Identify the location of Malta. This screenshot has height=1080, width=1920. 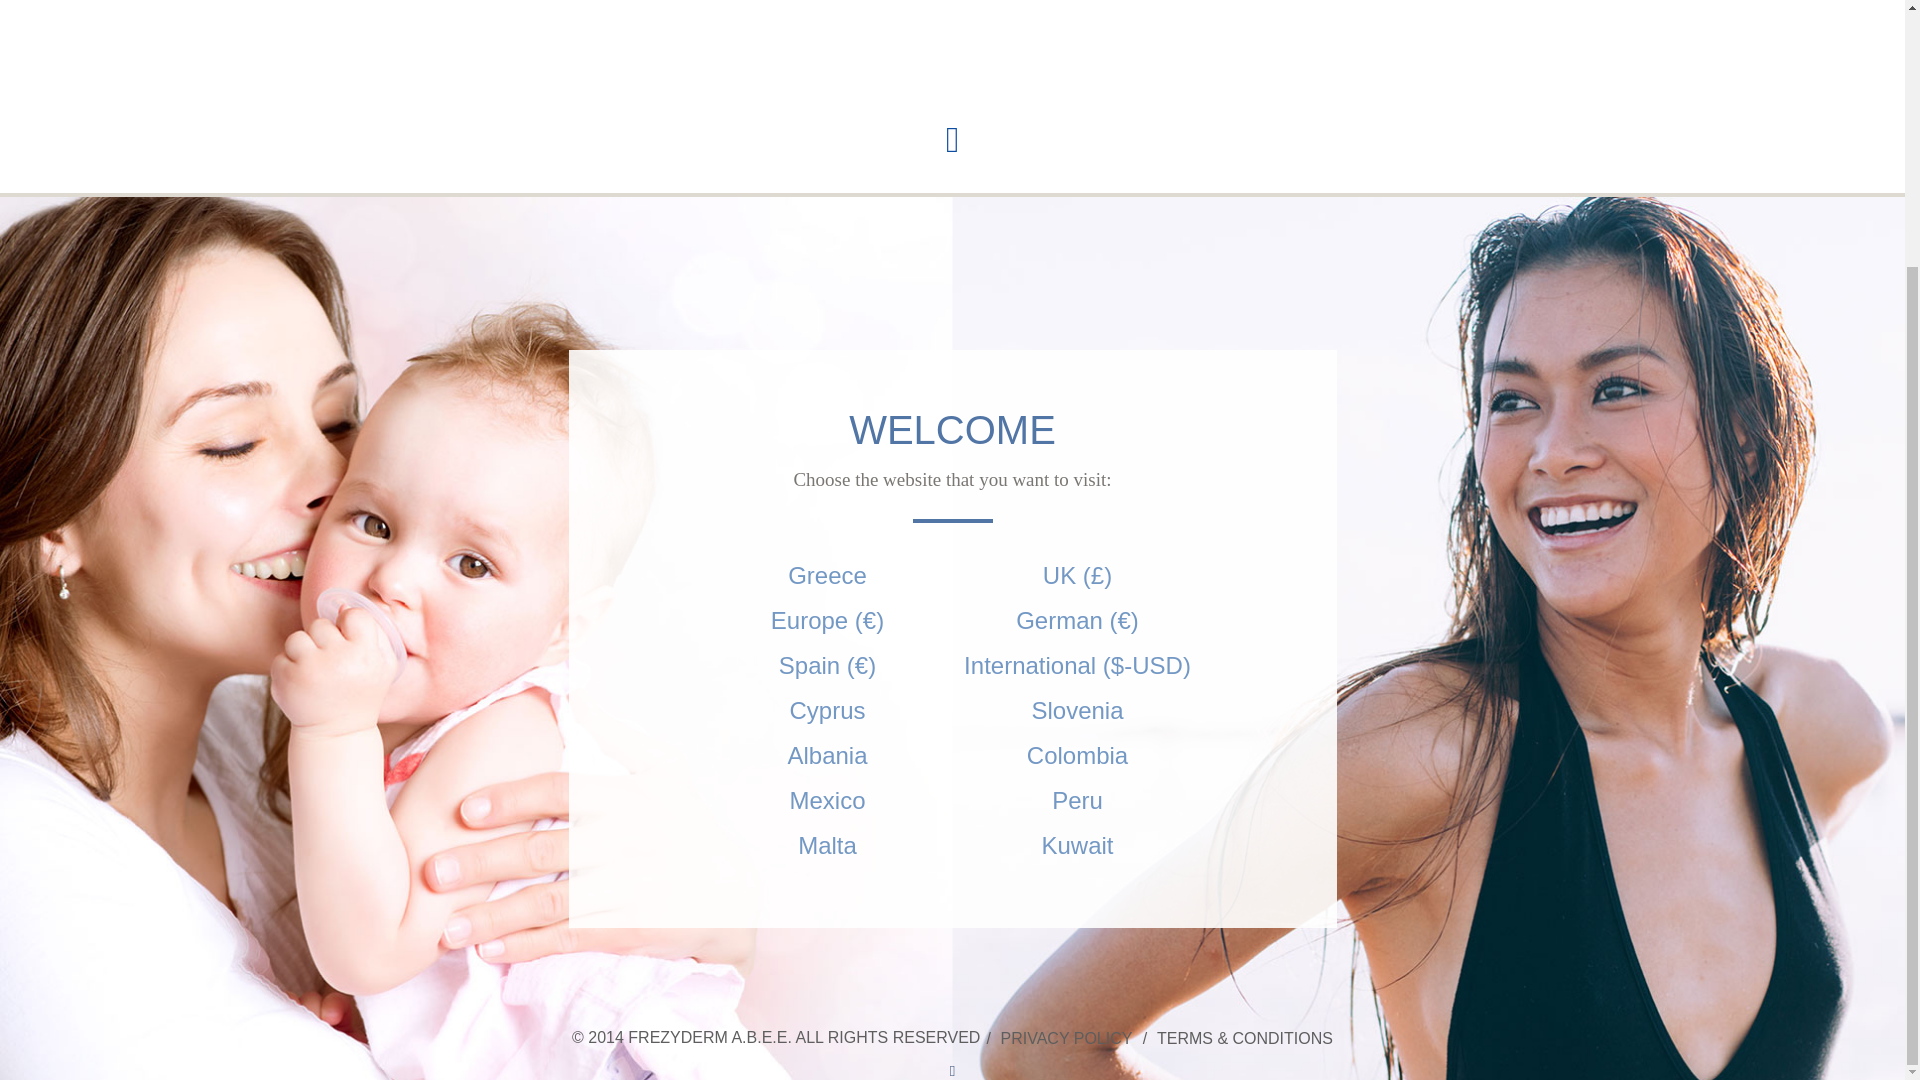
(827, 504).